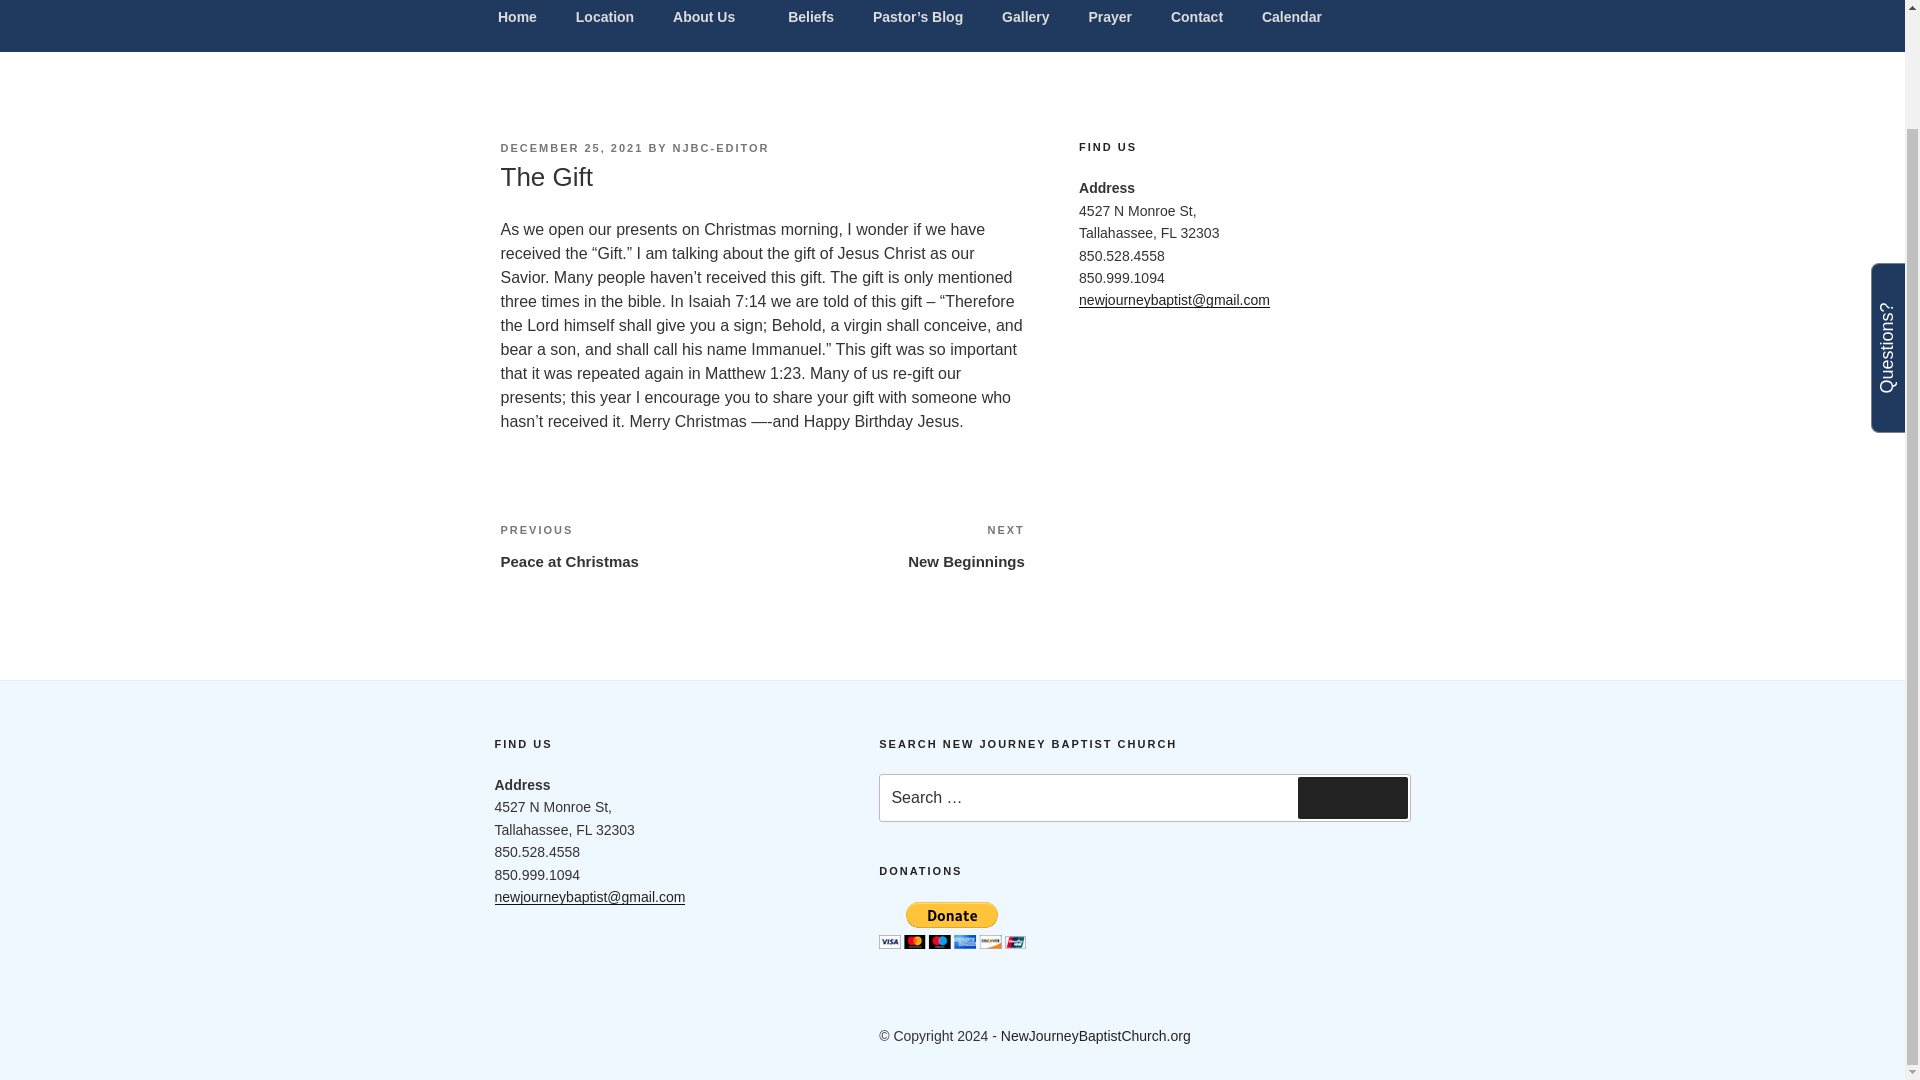  What do you see at coordinates (1352, 797) in the screenshot?
I see `Search` at bounding box center [1352, 797].